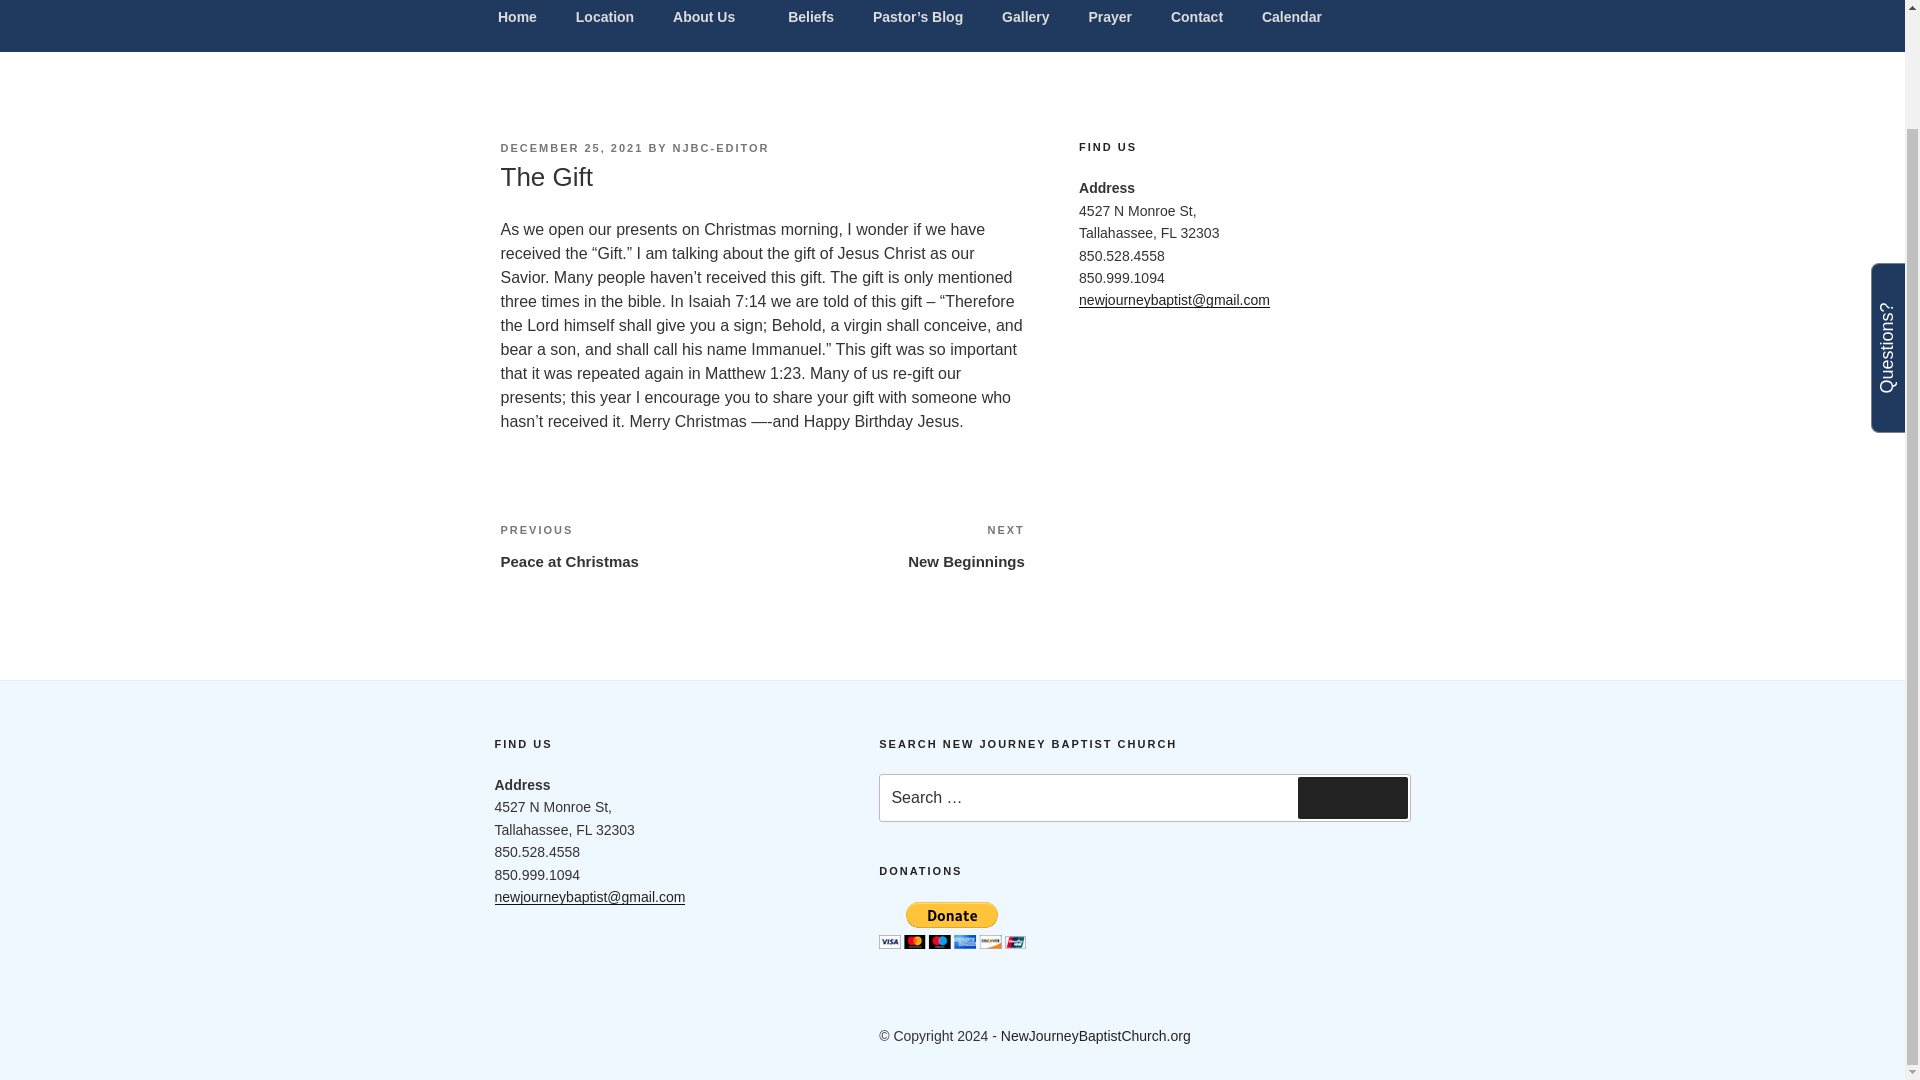  What do you see at coordinates (1352, 797) in the screenshot?
I see `Search` at bounding box center [1352, 797].